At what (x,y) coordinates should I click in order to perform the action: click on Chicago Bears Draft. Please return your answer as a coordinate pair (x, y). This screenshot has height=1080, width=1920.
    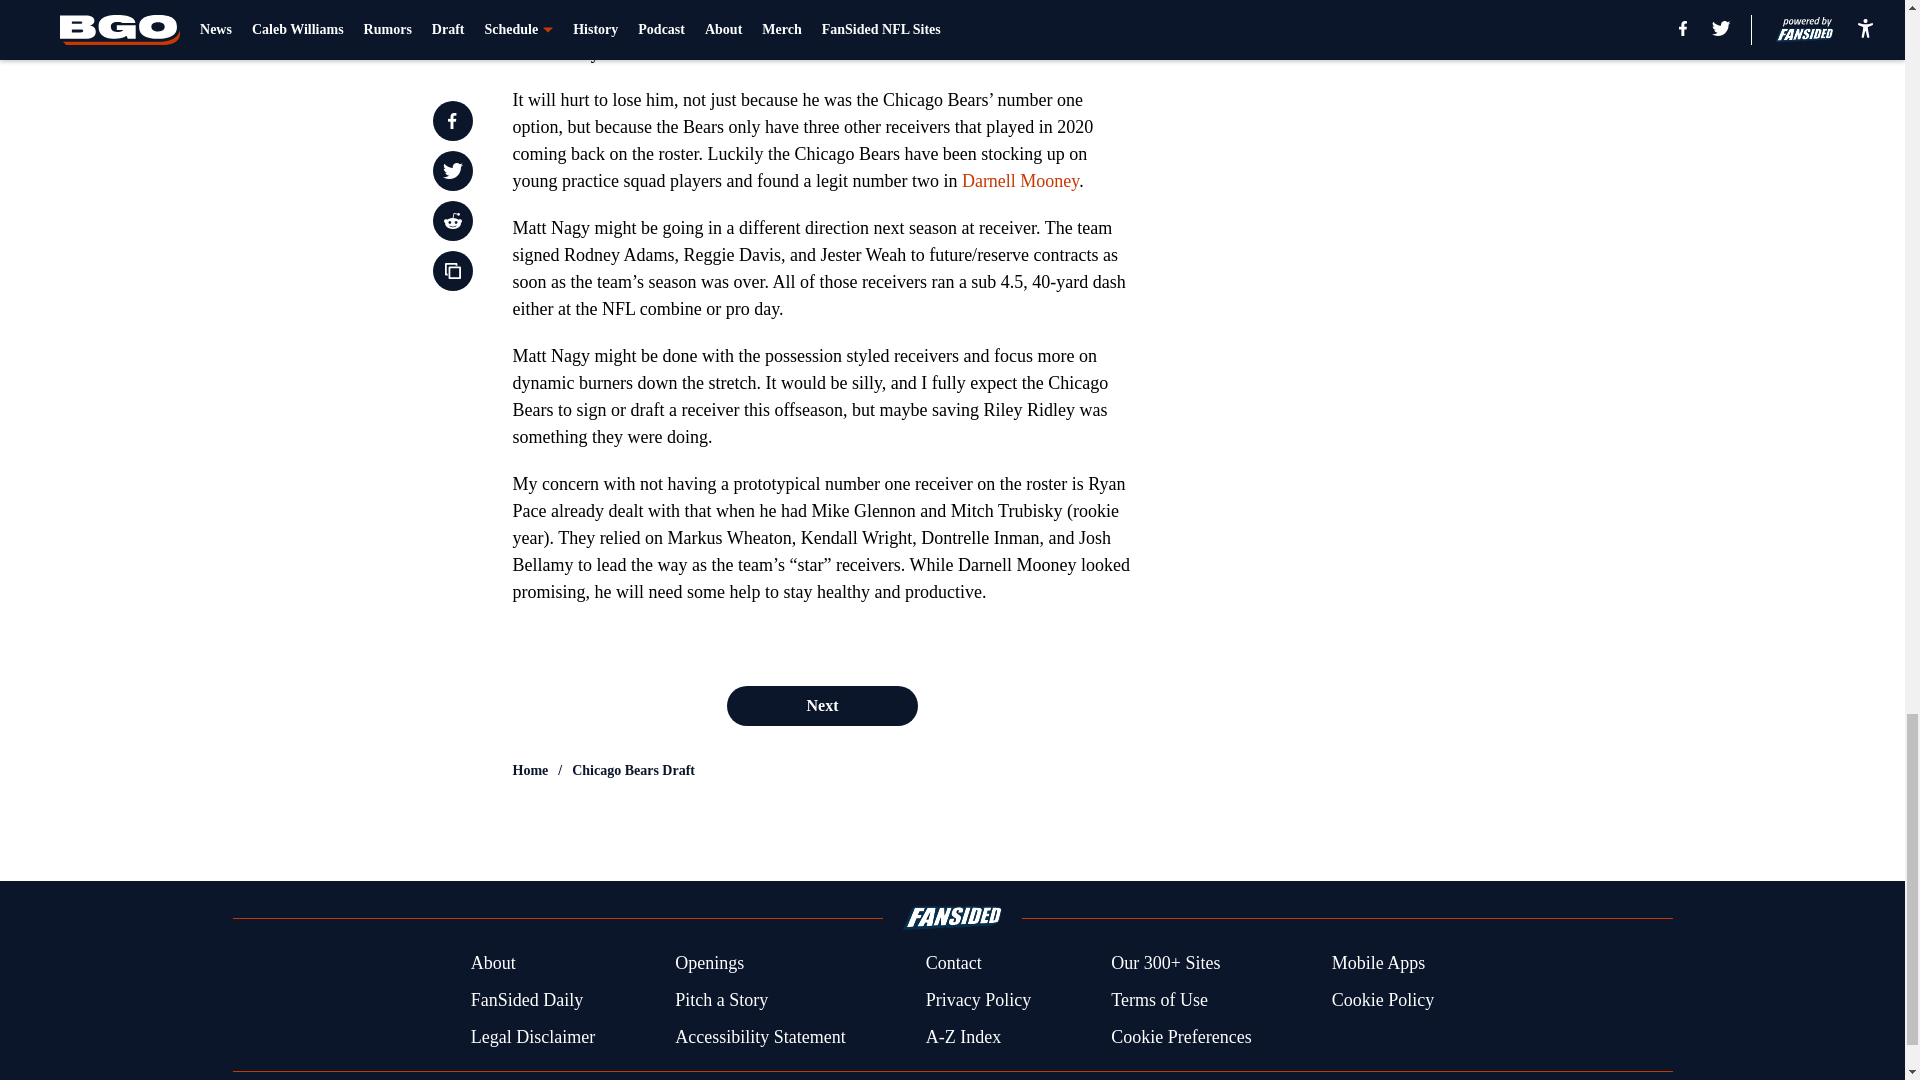
    Looking at the image, I should click on (634, 770).